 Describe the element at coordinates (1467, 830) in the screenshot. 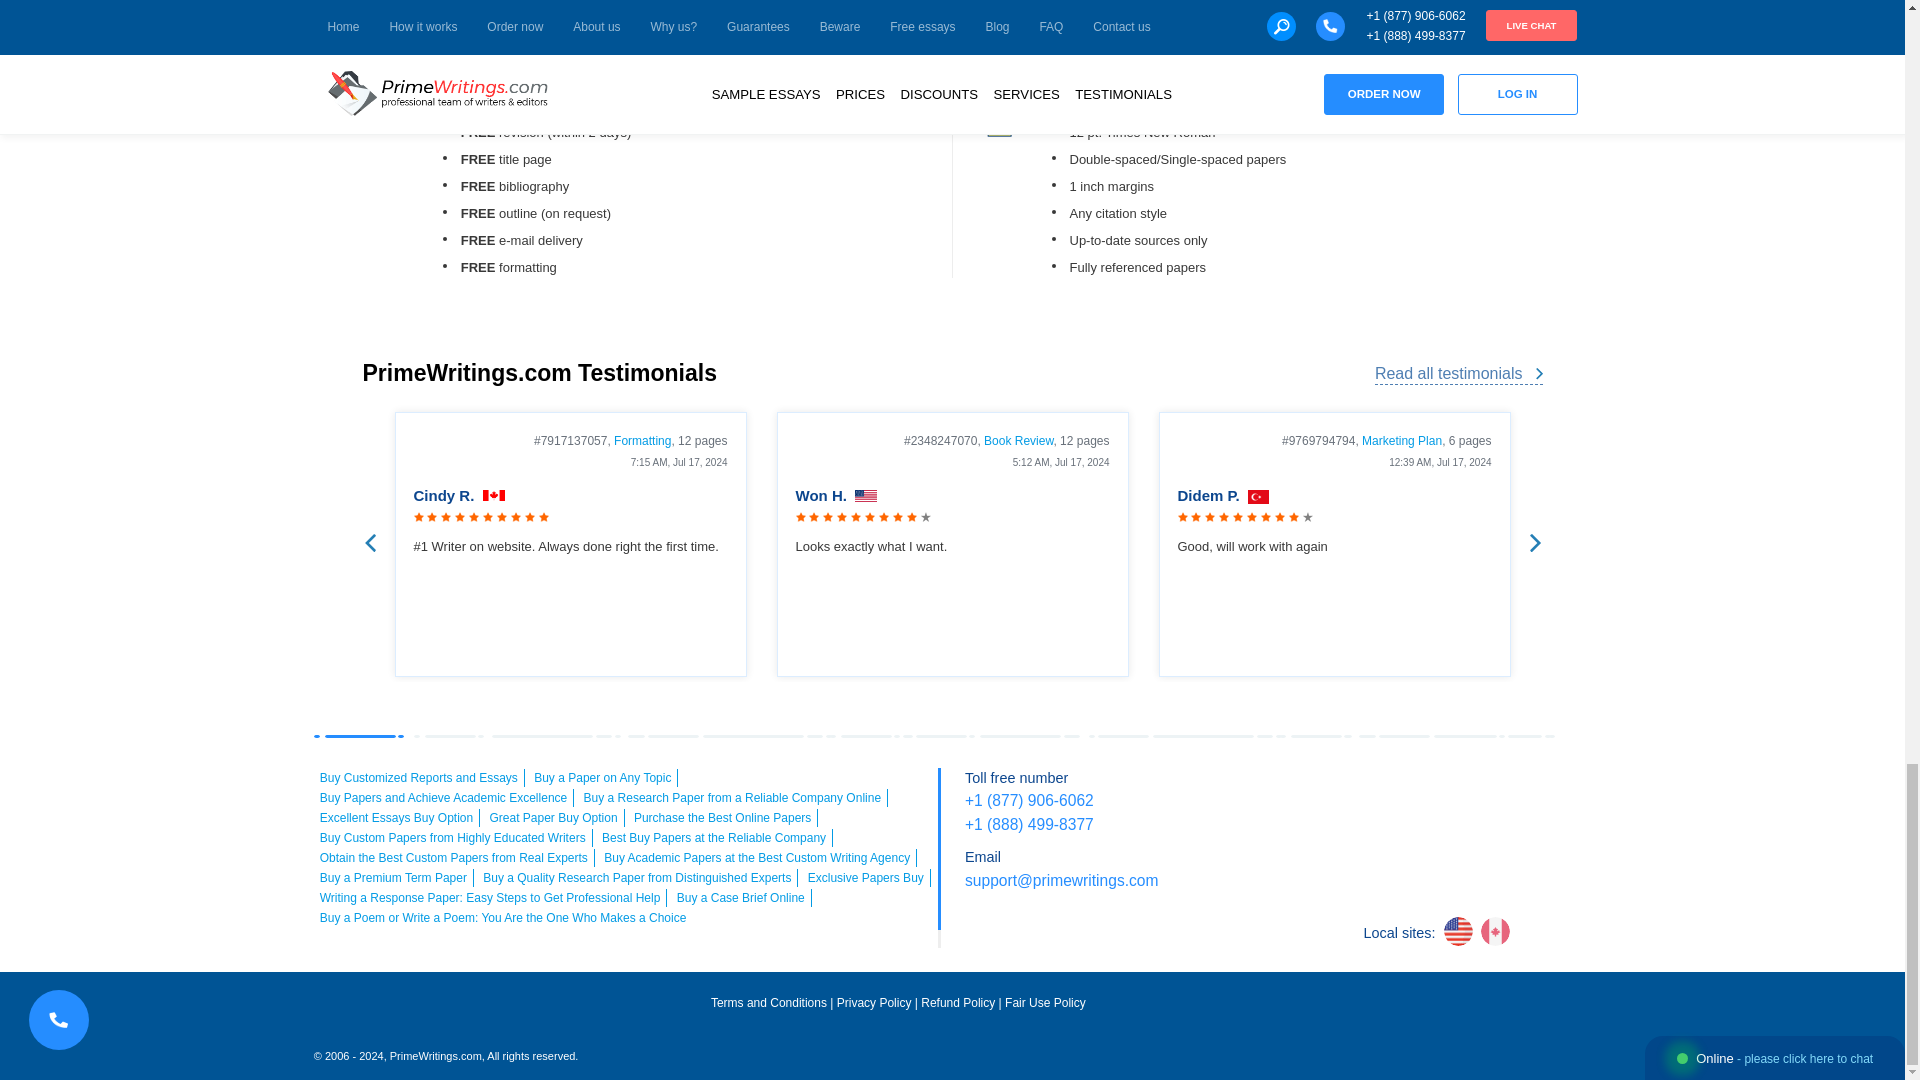

I see `Credit cards by JCB` at that location.